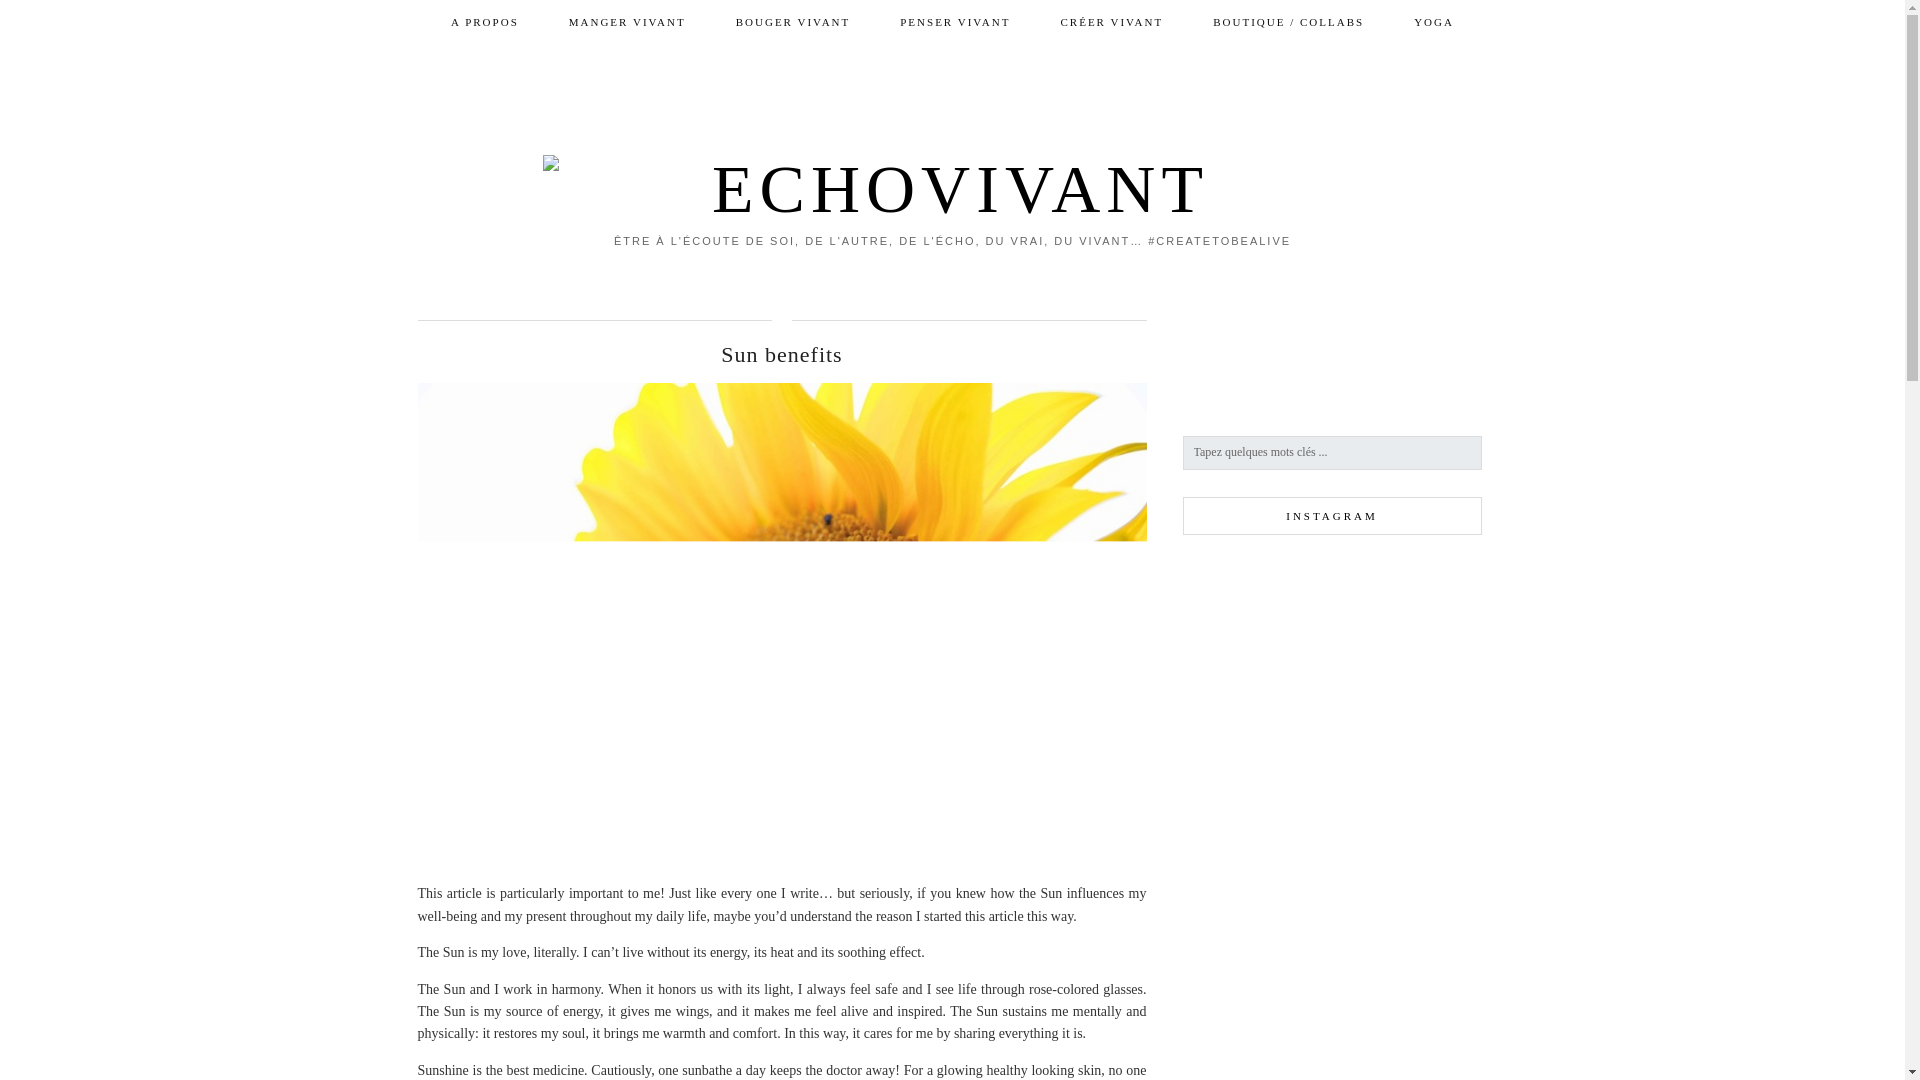  What do you see at coordinates (792, 22) in the screenshot?
I see `BOUGER VIVANT` at bounding box center [792, 22].